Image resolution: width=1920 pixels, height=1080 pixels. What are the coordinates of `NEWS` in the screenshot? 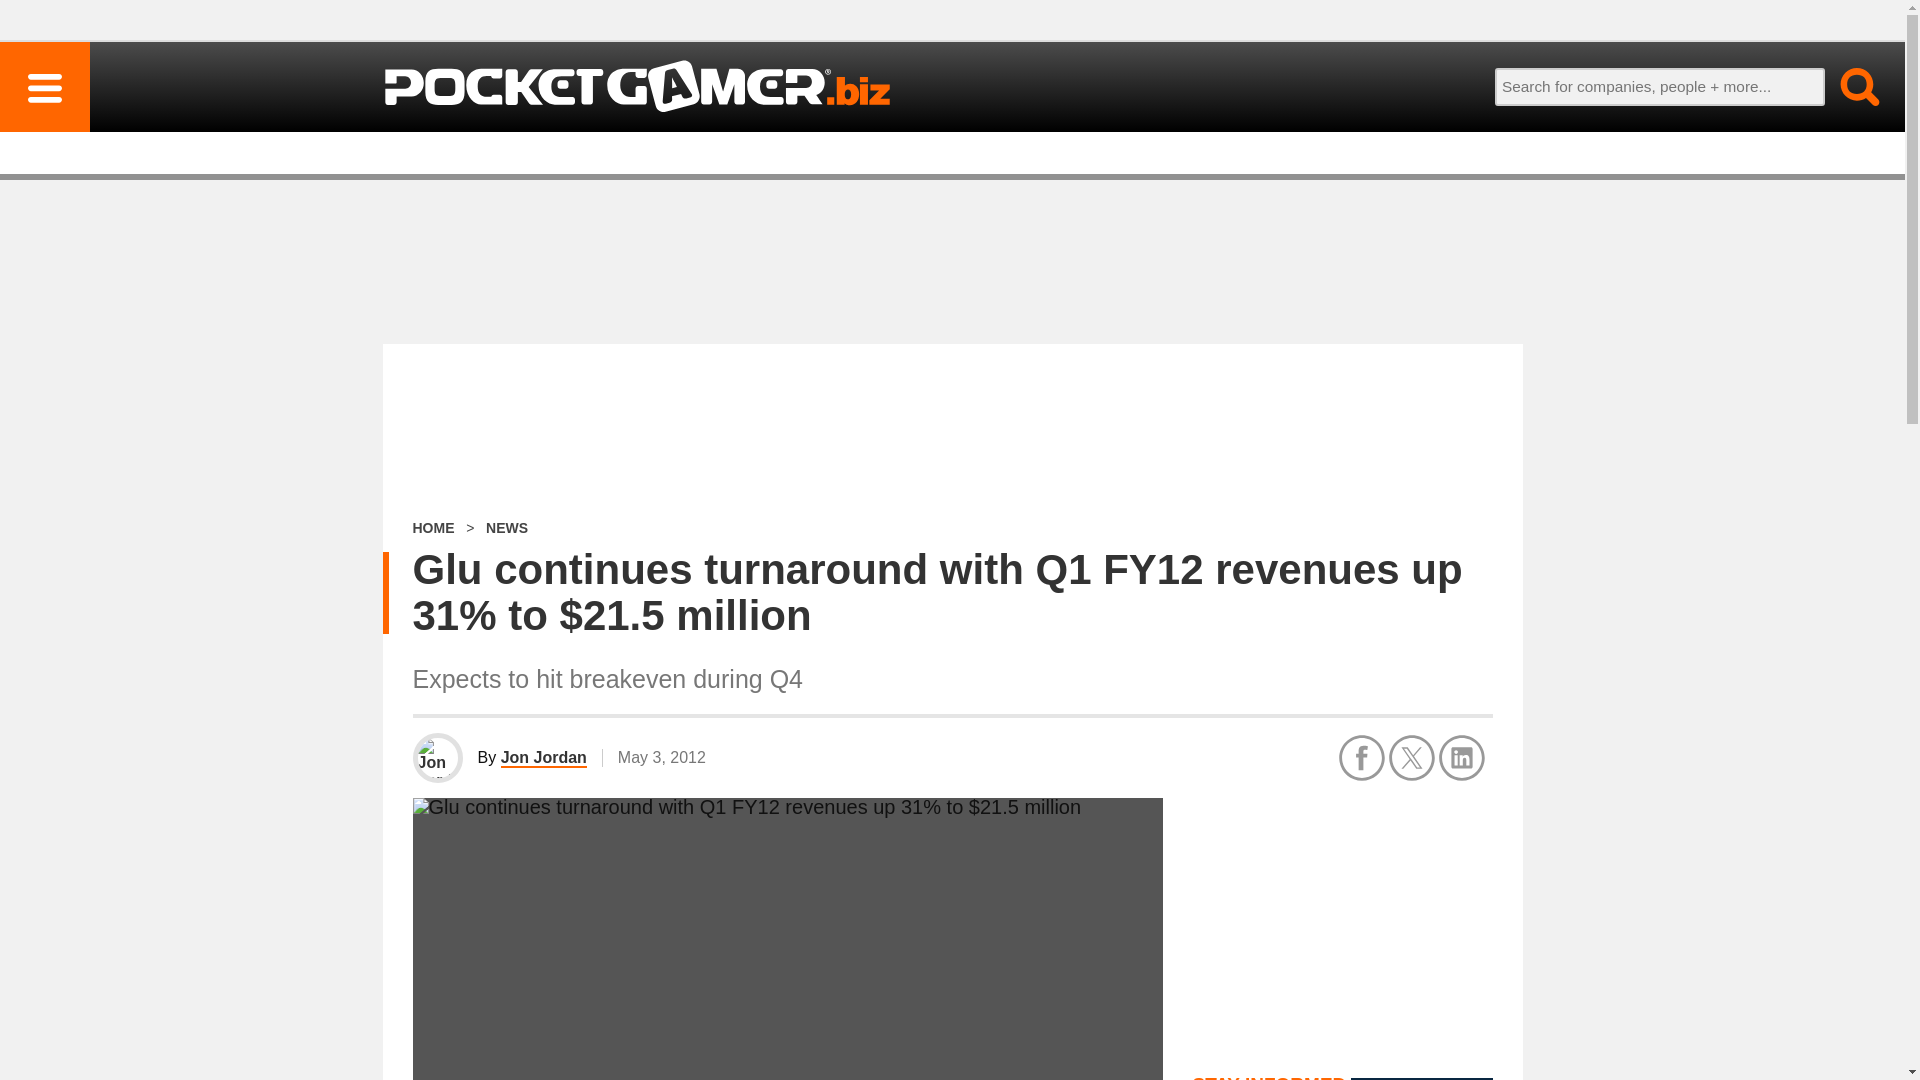 It's located at (506, 528).